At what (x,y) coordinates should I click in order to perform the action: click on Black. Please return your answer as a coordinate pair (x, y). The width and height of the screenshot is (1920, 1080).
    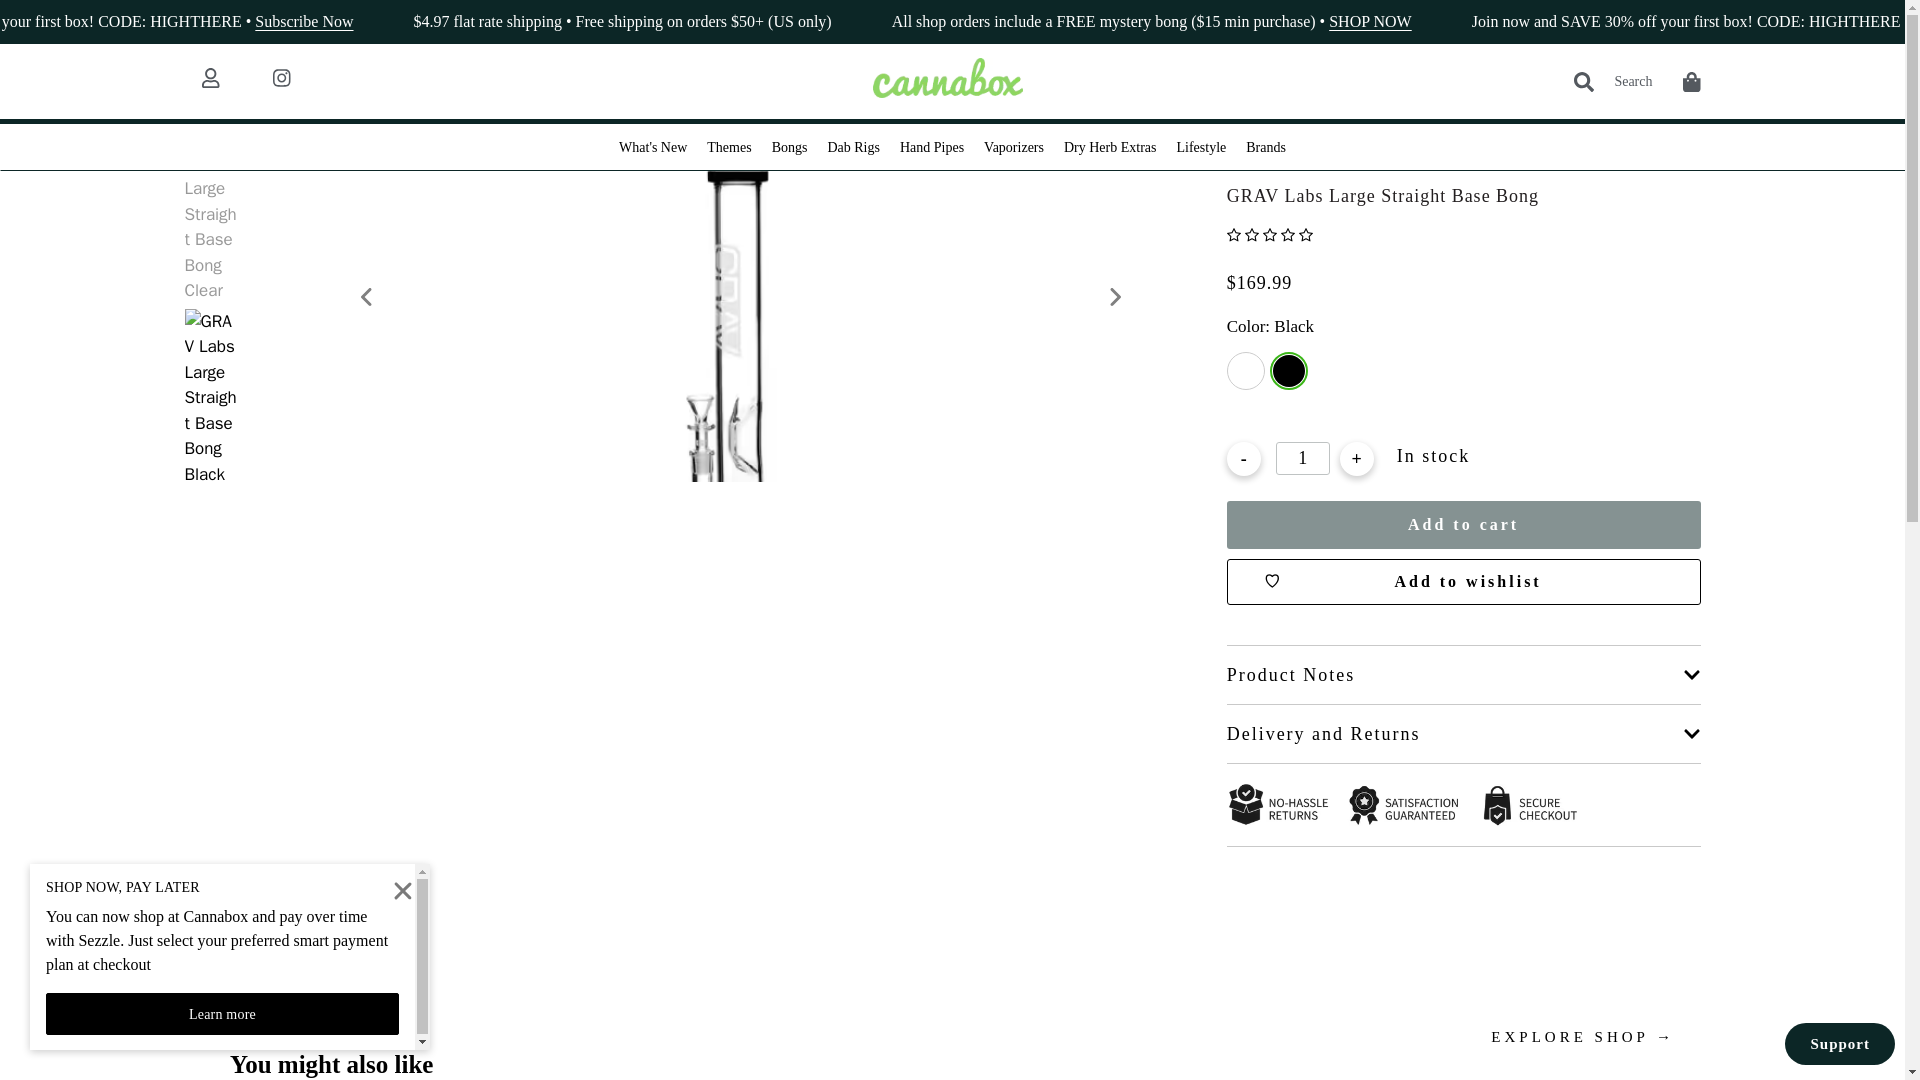
    Looking at the image, I should click on (1288, 370).